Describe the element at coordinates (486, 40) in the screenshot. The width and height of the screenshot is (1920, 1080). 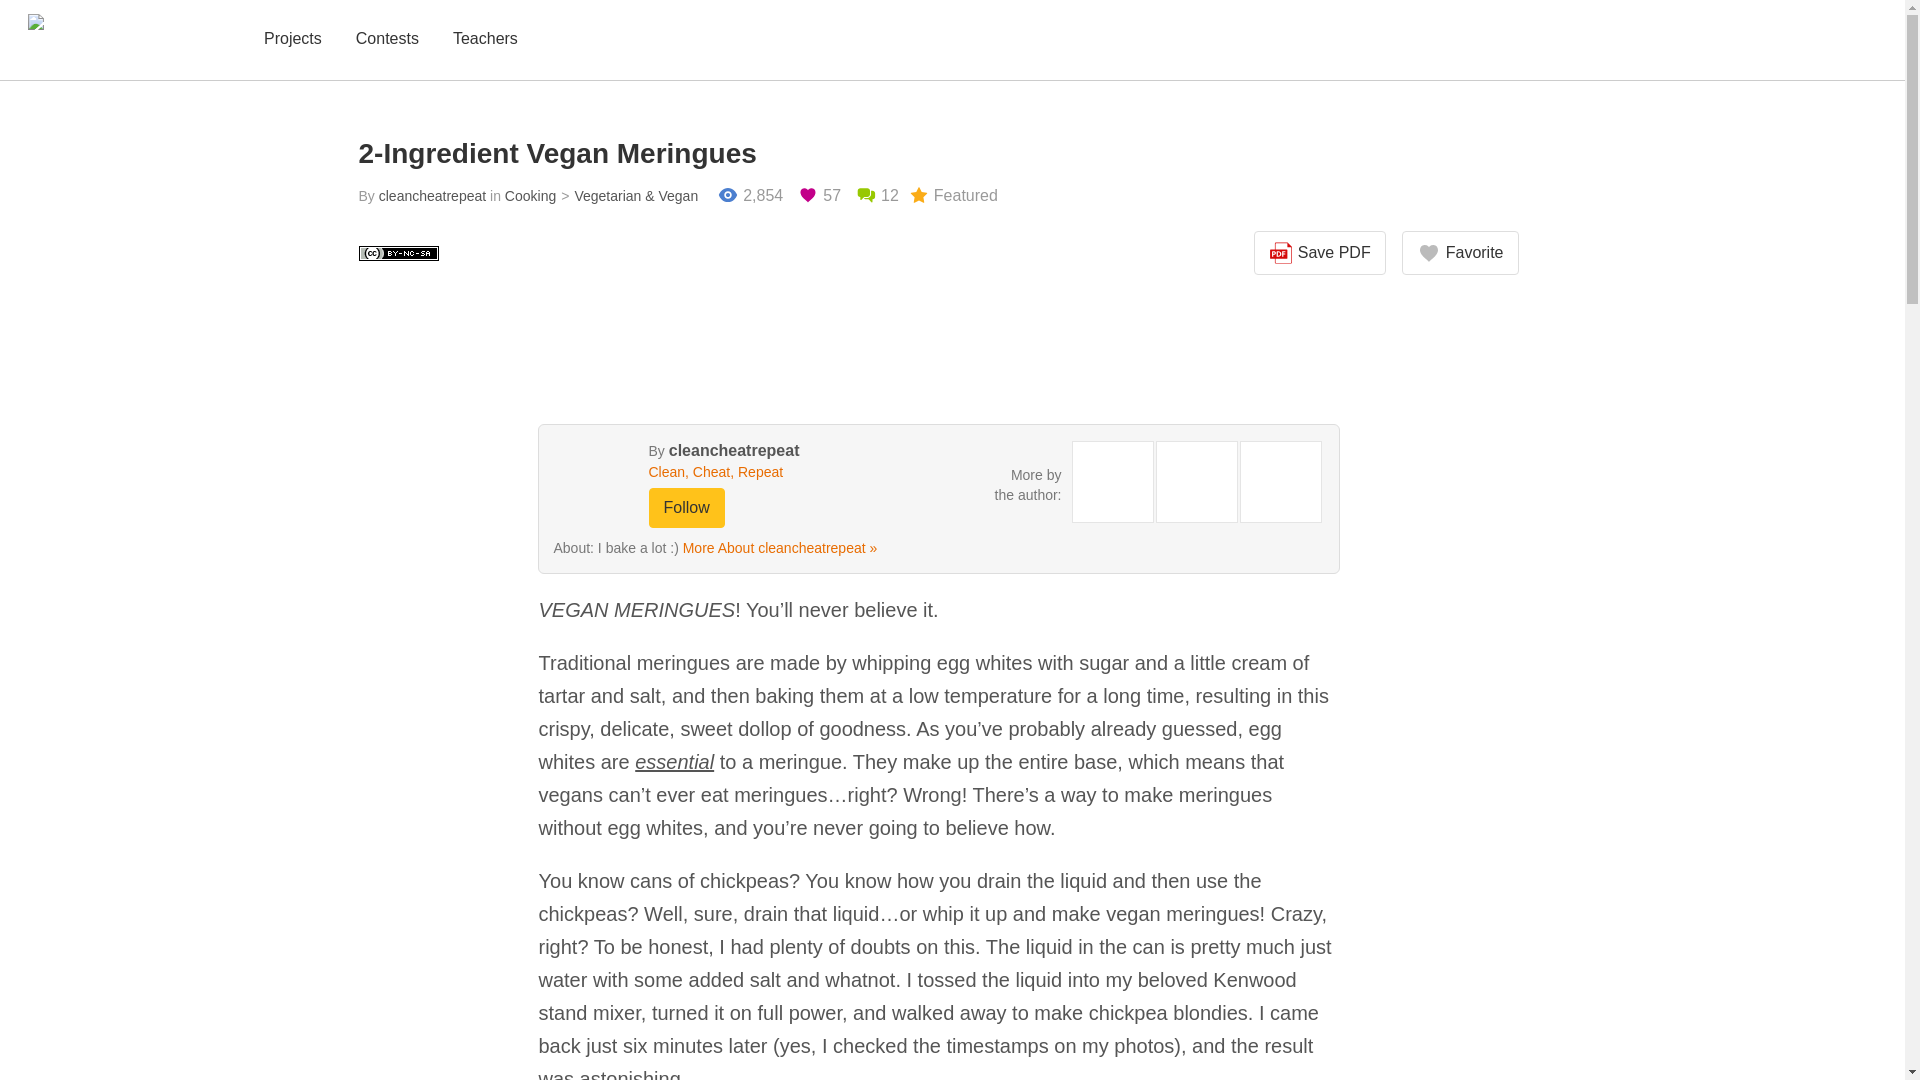
I see `Teachers` at that location.